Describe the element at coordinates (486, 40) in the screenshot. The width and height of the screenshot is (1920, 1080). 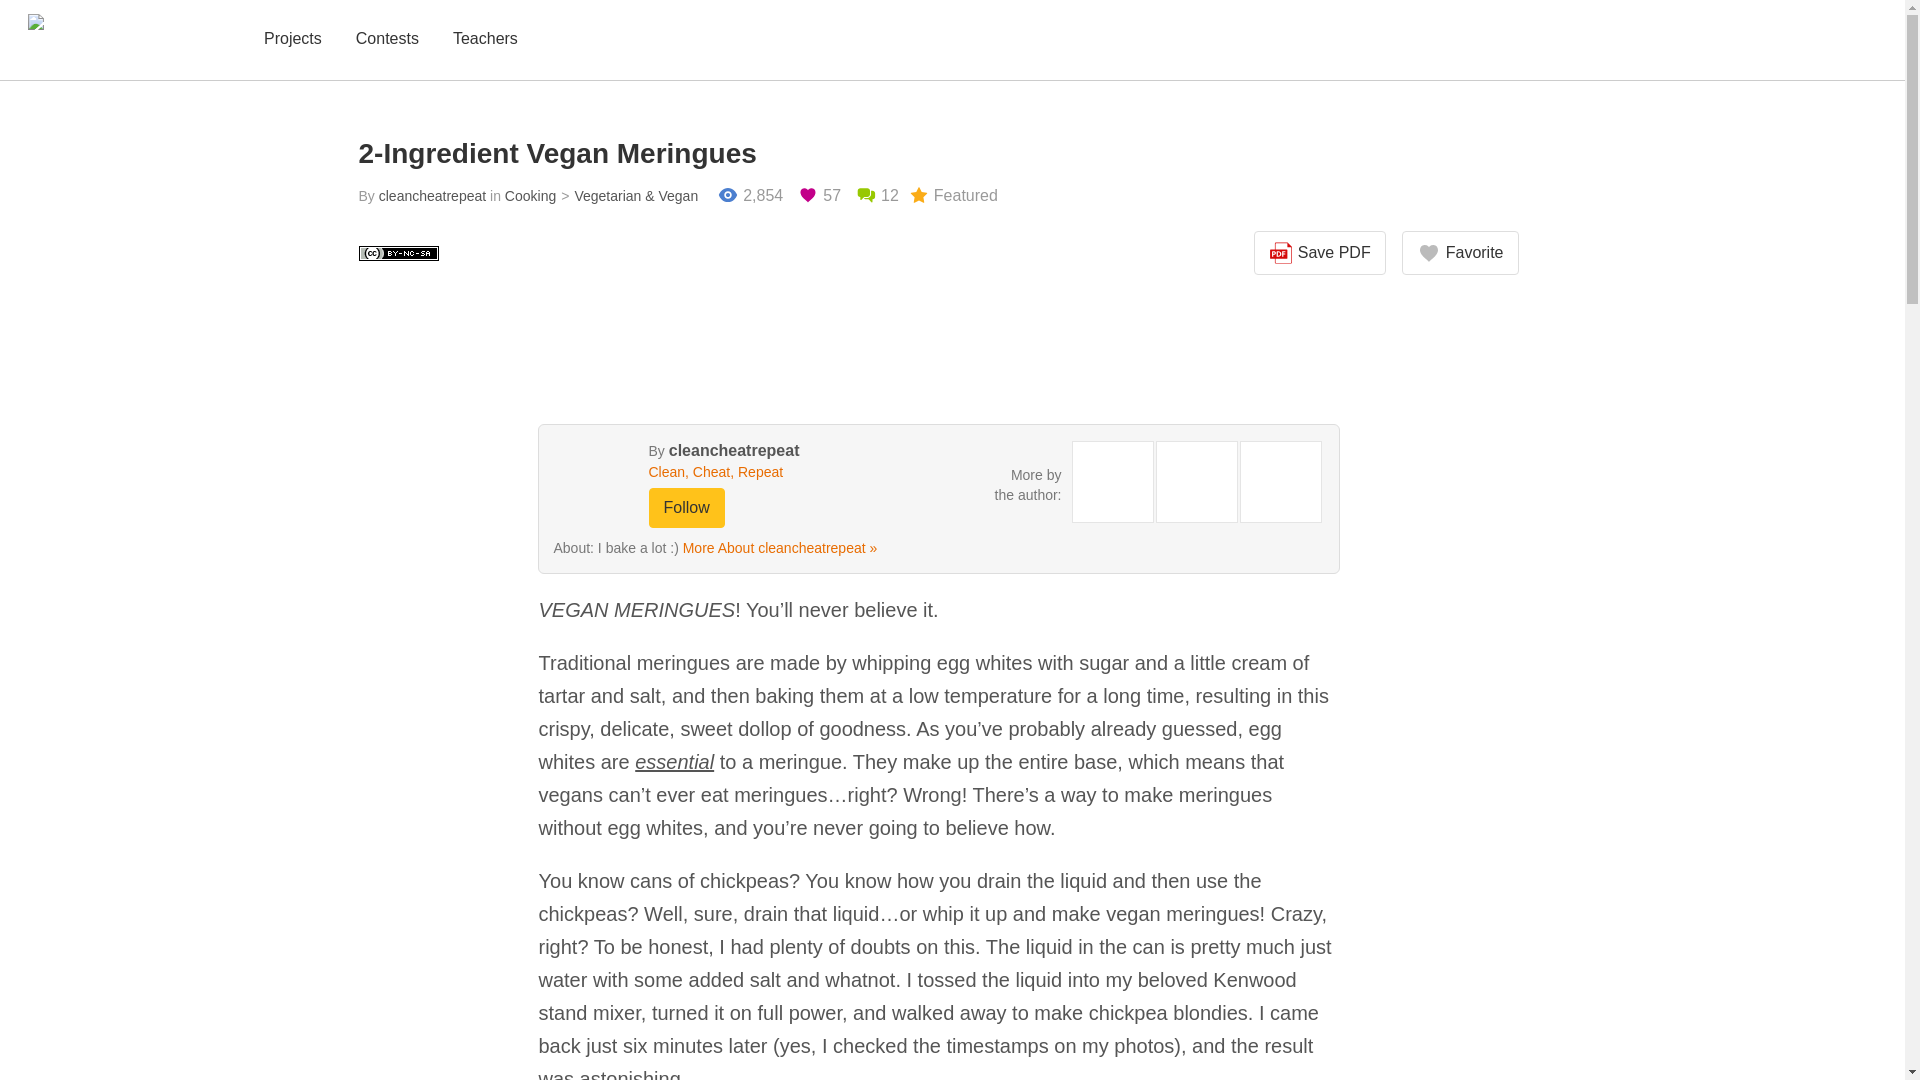
I see `Teachers` at that location.